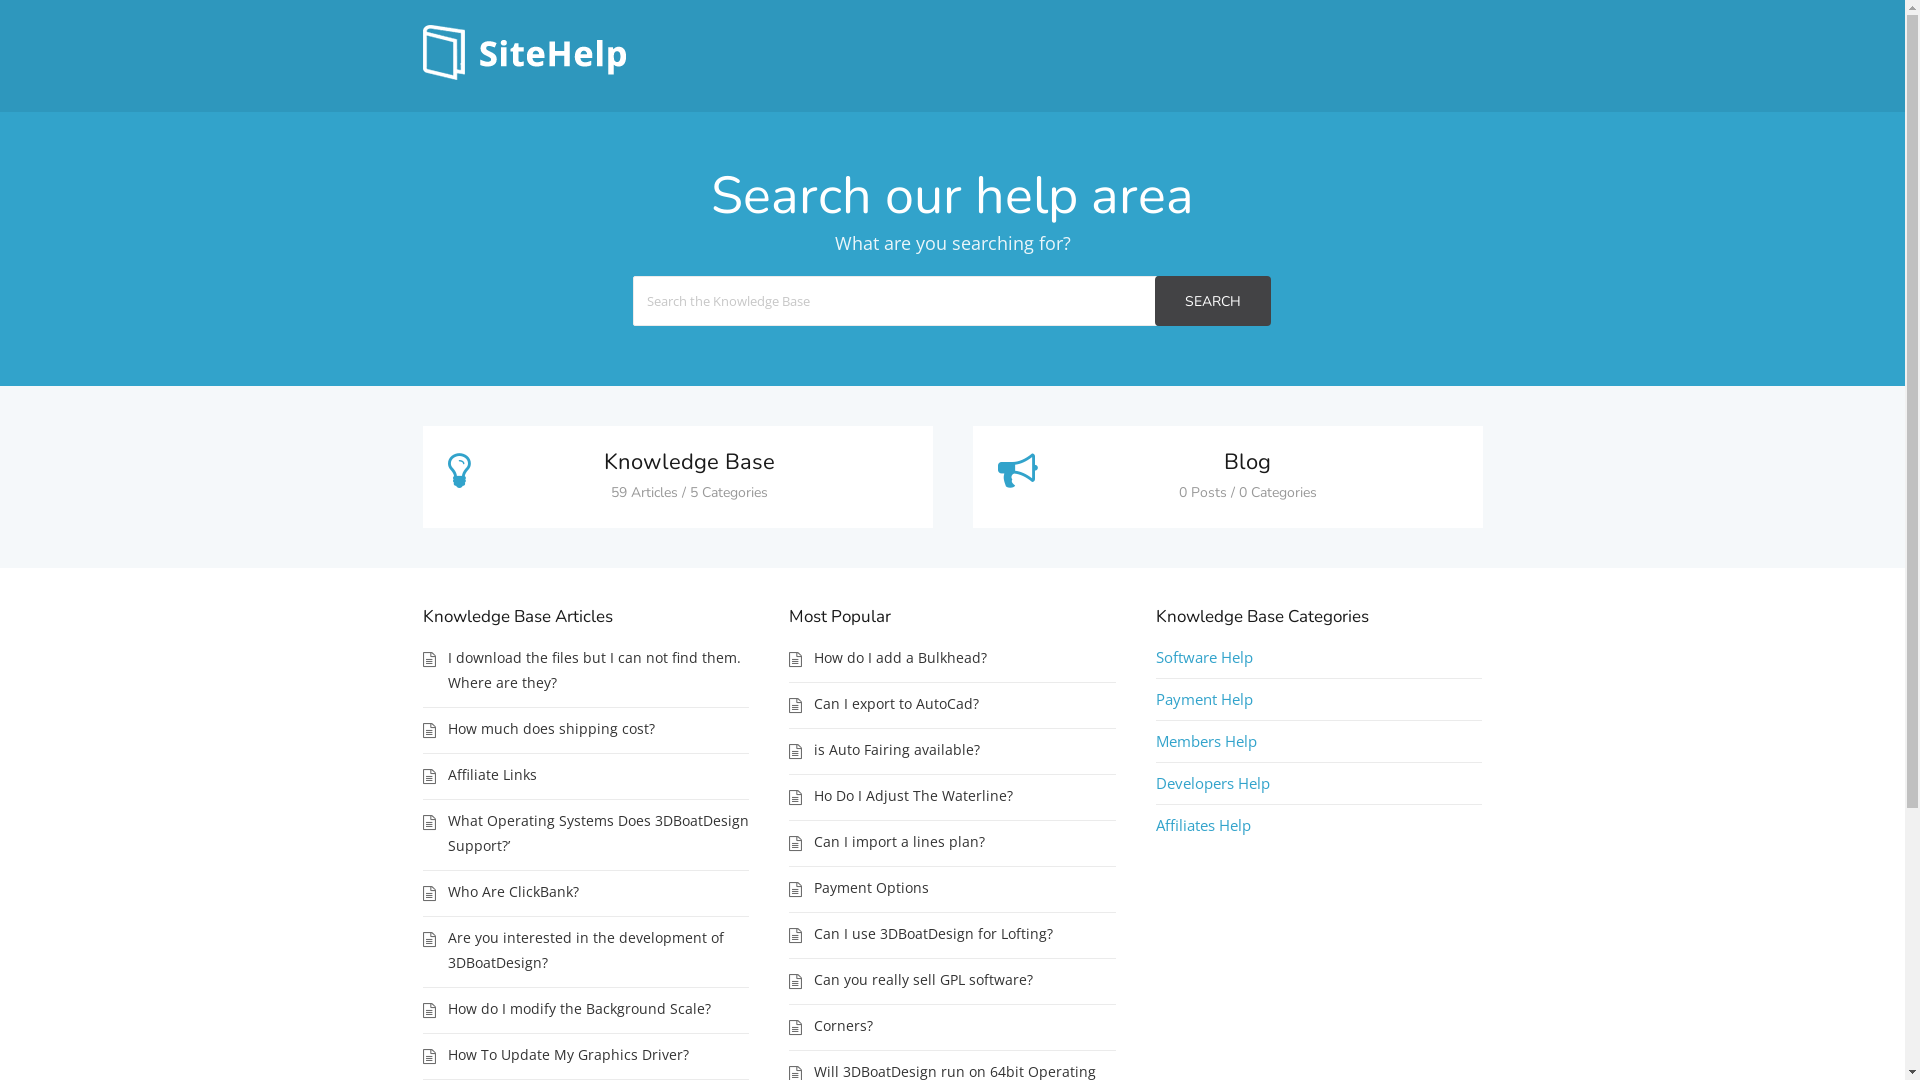  Describe the element at coordinates (677, 477) in the screenshot. I see `Knowledge Base
59 Articles / 5 Categories` at that location.